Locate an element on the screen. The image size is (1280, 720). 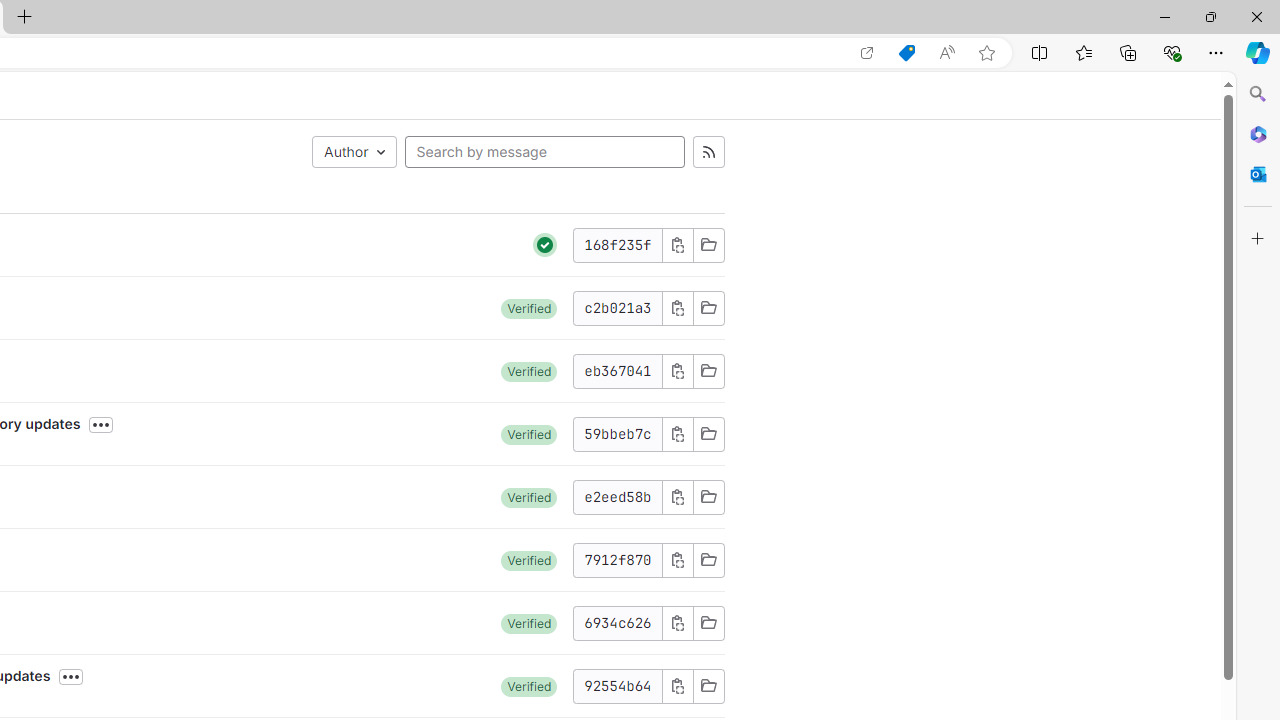
Open in app is located at coordinates (867, 53).